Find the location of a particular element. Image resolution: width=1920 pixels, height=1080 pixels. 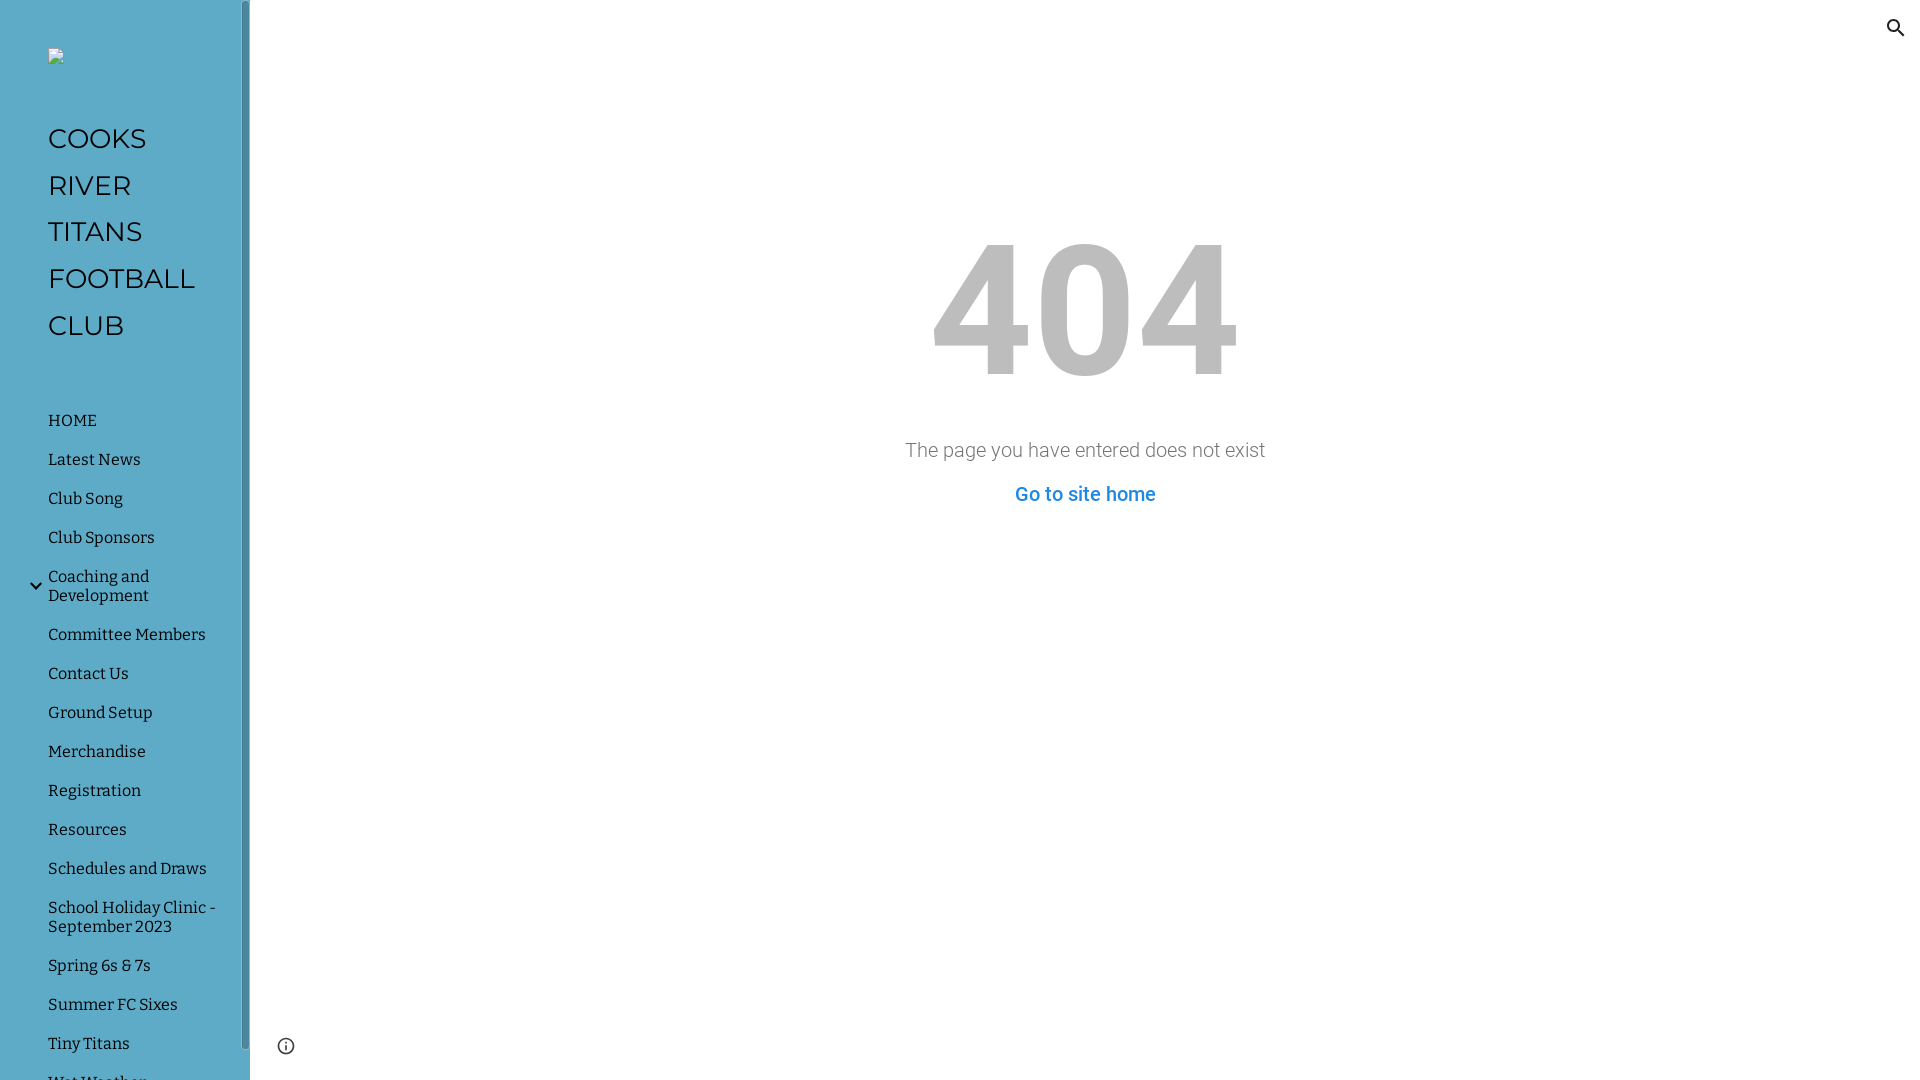

Committee Members is located at coordinates (136, 634).